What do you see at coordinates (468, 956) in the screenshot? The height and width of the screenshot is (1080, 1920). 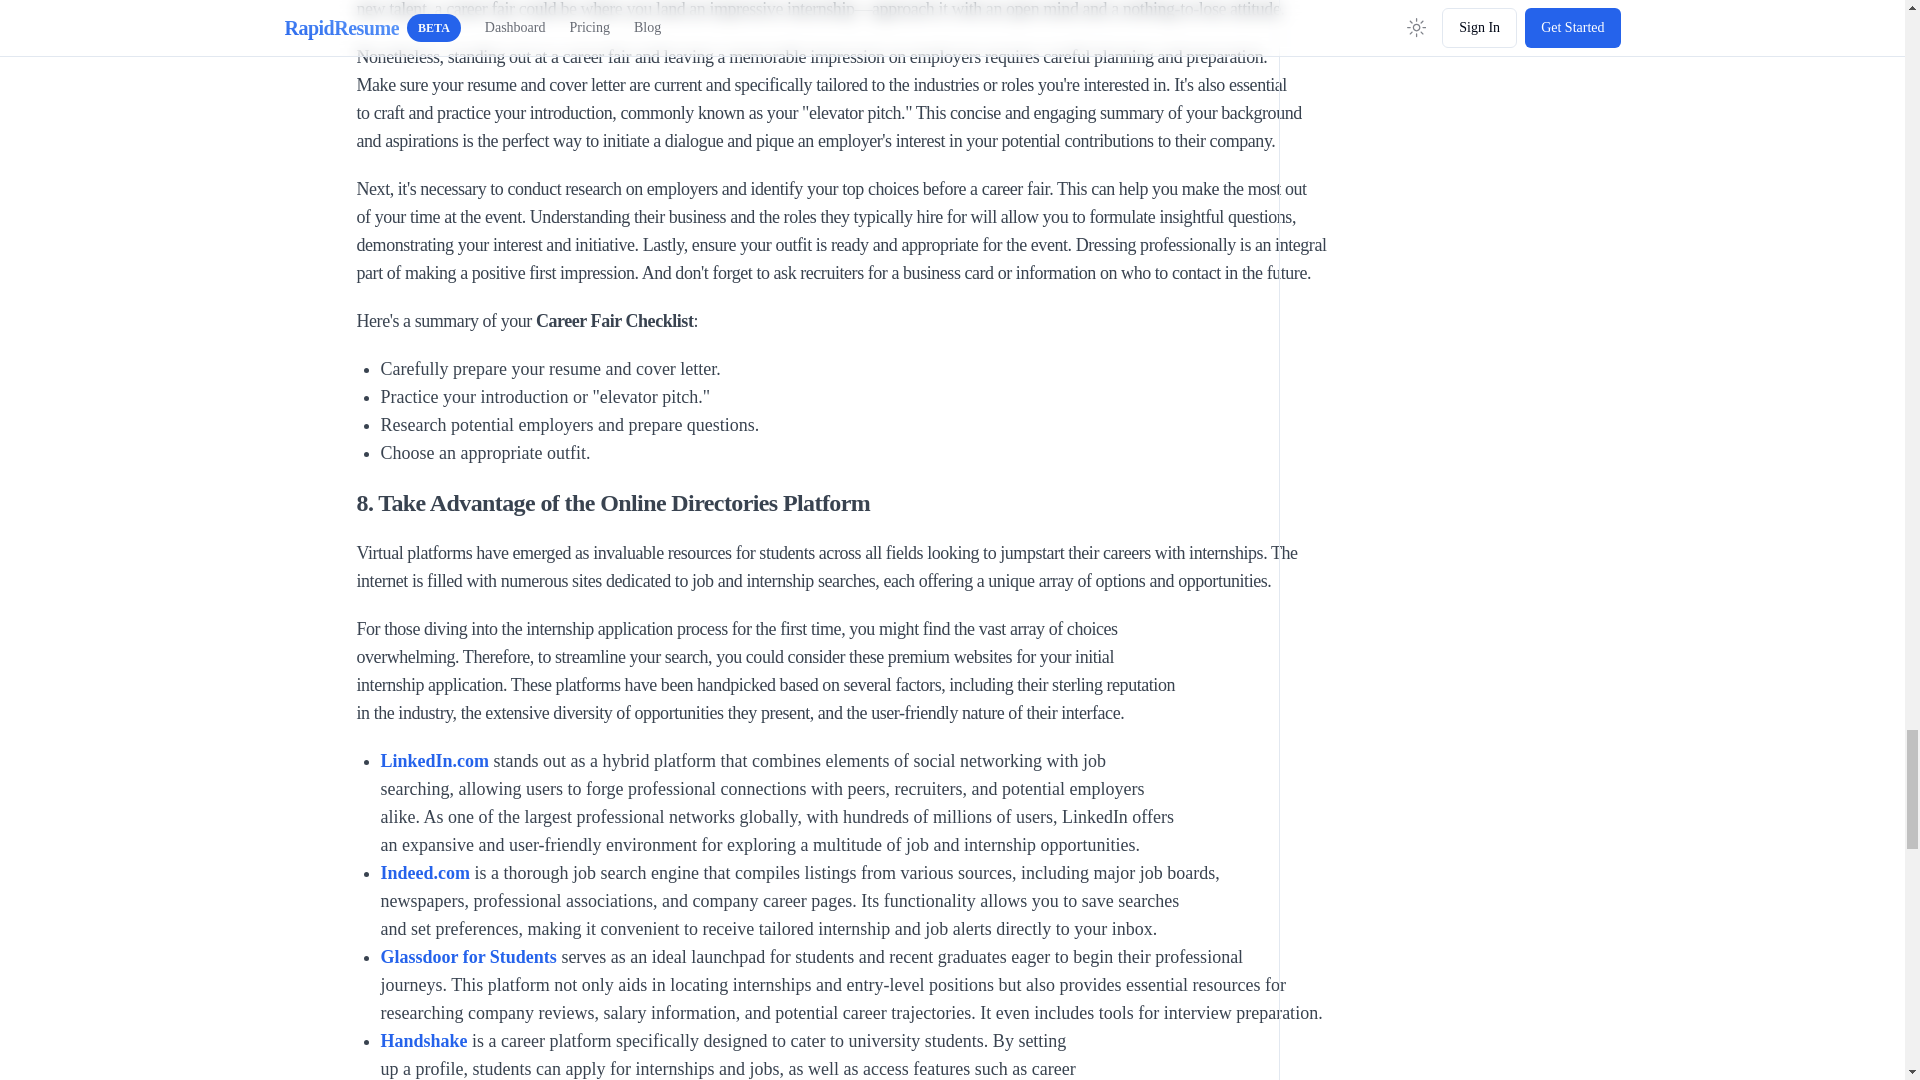 I see `Glassdoor for Students` at bounding box center [468, 956].